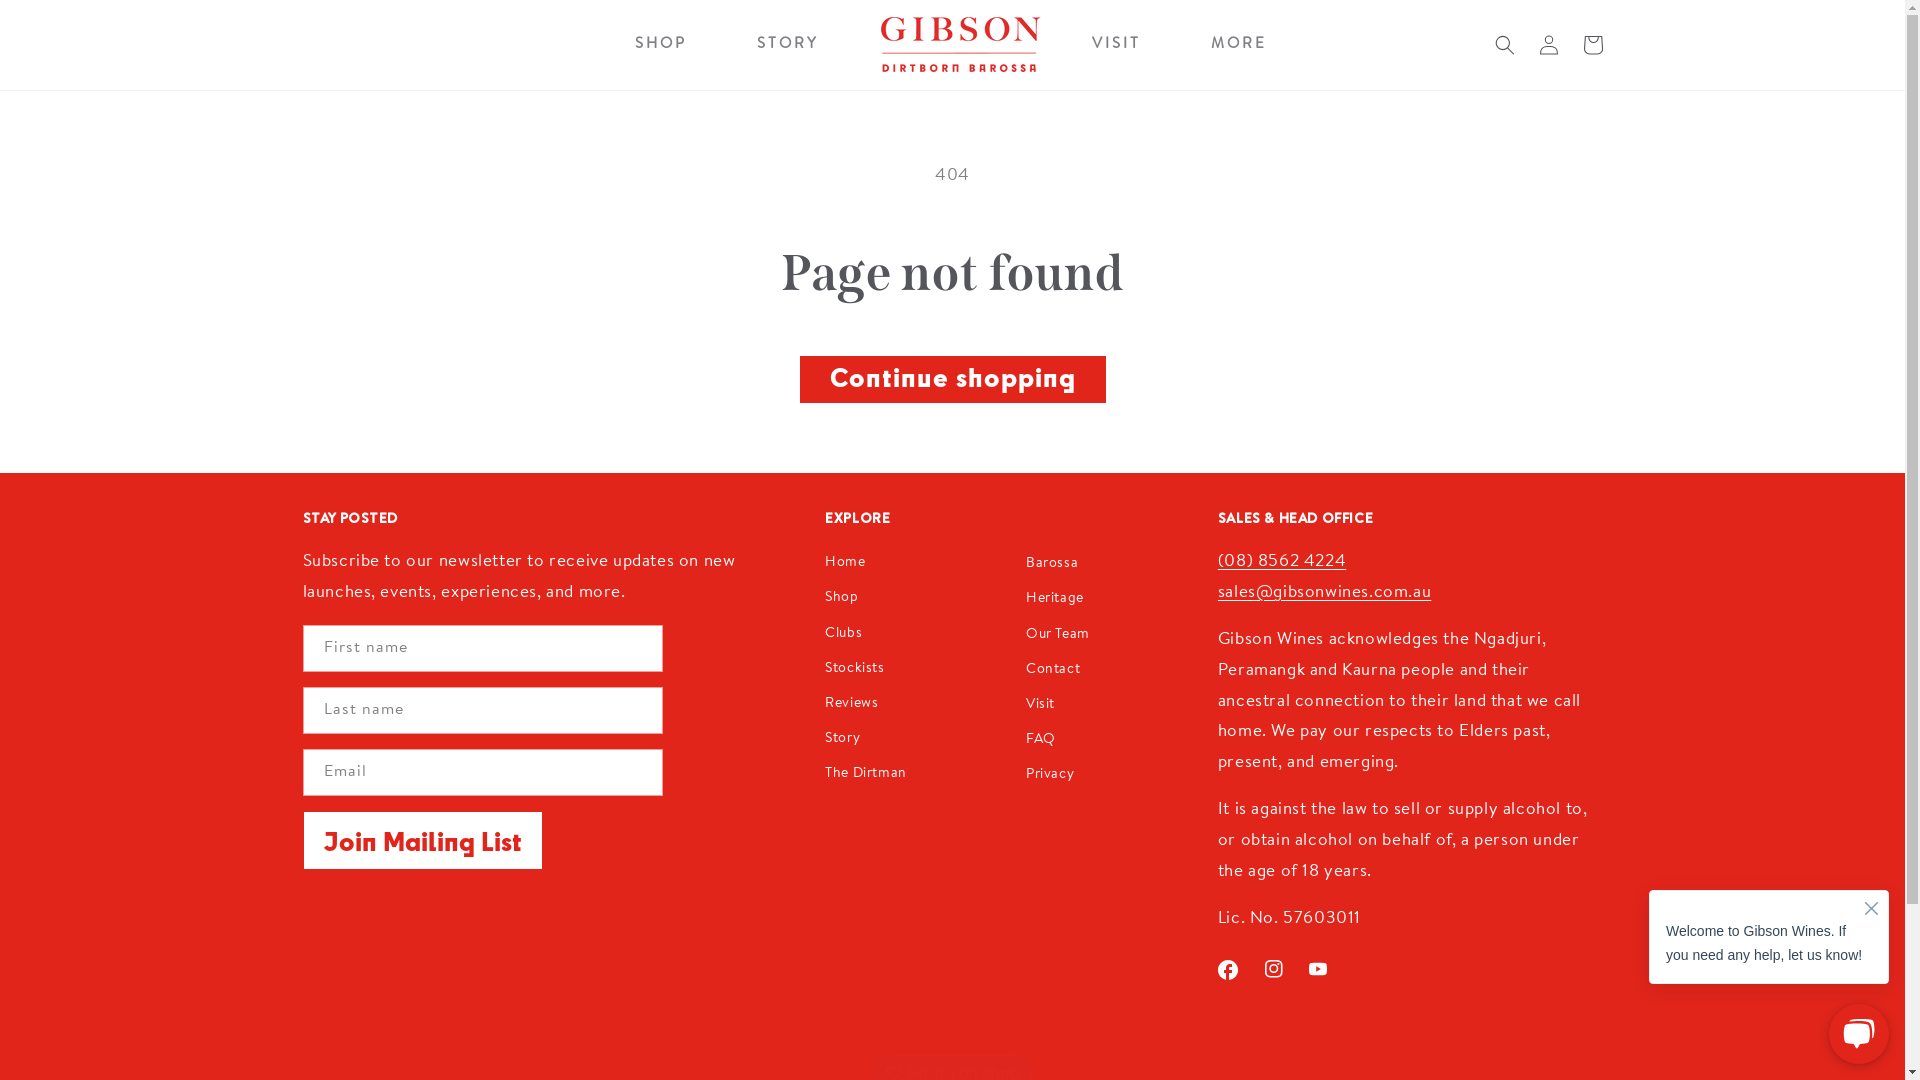 This screenshot has height=1080, width=1920. I want to click on Cart, so click(1592, 45).